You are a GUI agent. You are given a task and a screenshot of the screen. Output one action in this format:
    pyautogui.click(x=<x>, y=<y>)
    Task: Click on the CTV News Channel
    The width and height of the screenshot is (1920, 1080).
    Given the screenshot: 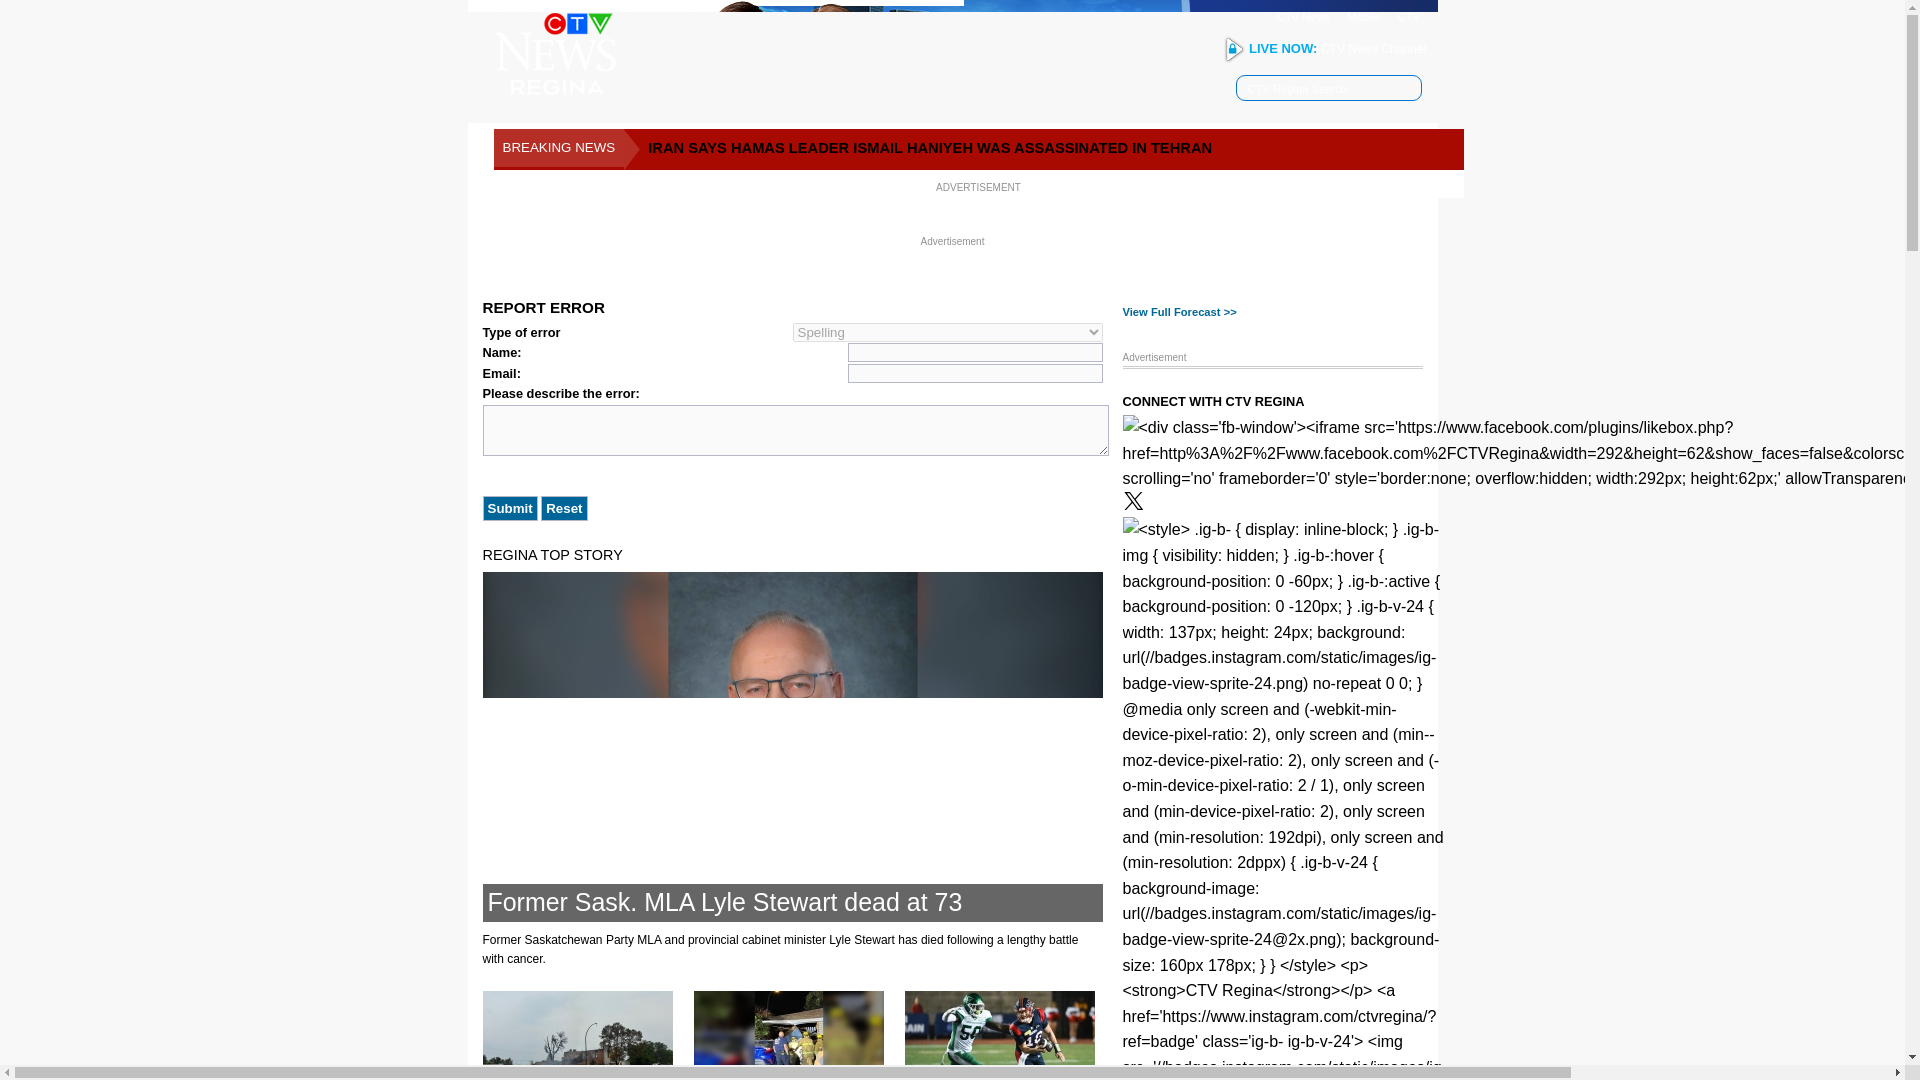 What is the action you would take?
    pyautogui.click(x=1373, y=49)
    